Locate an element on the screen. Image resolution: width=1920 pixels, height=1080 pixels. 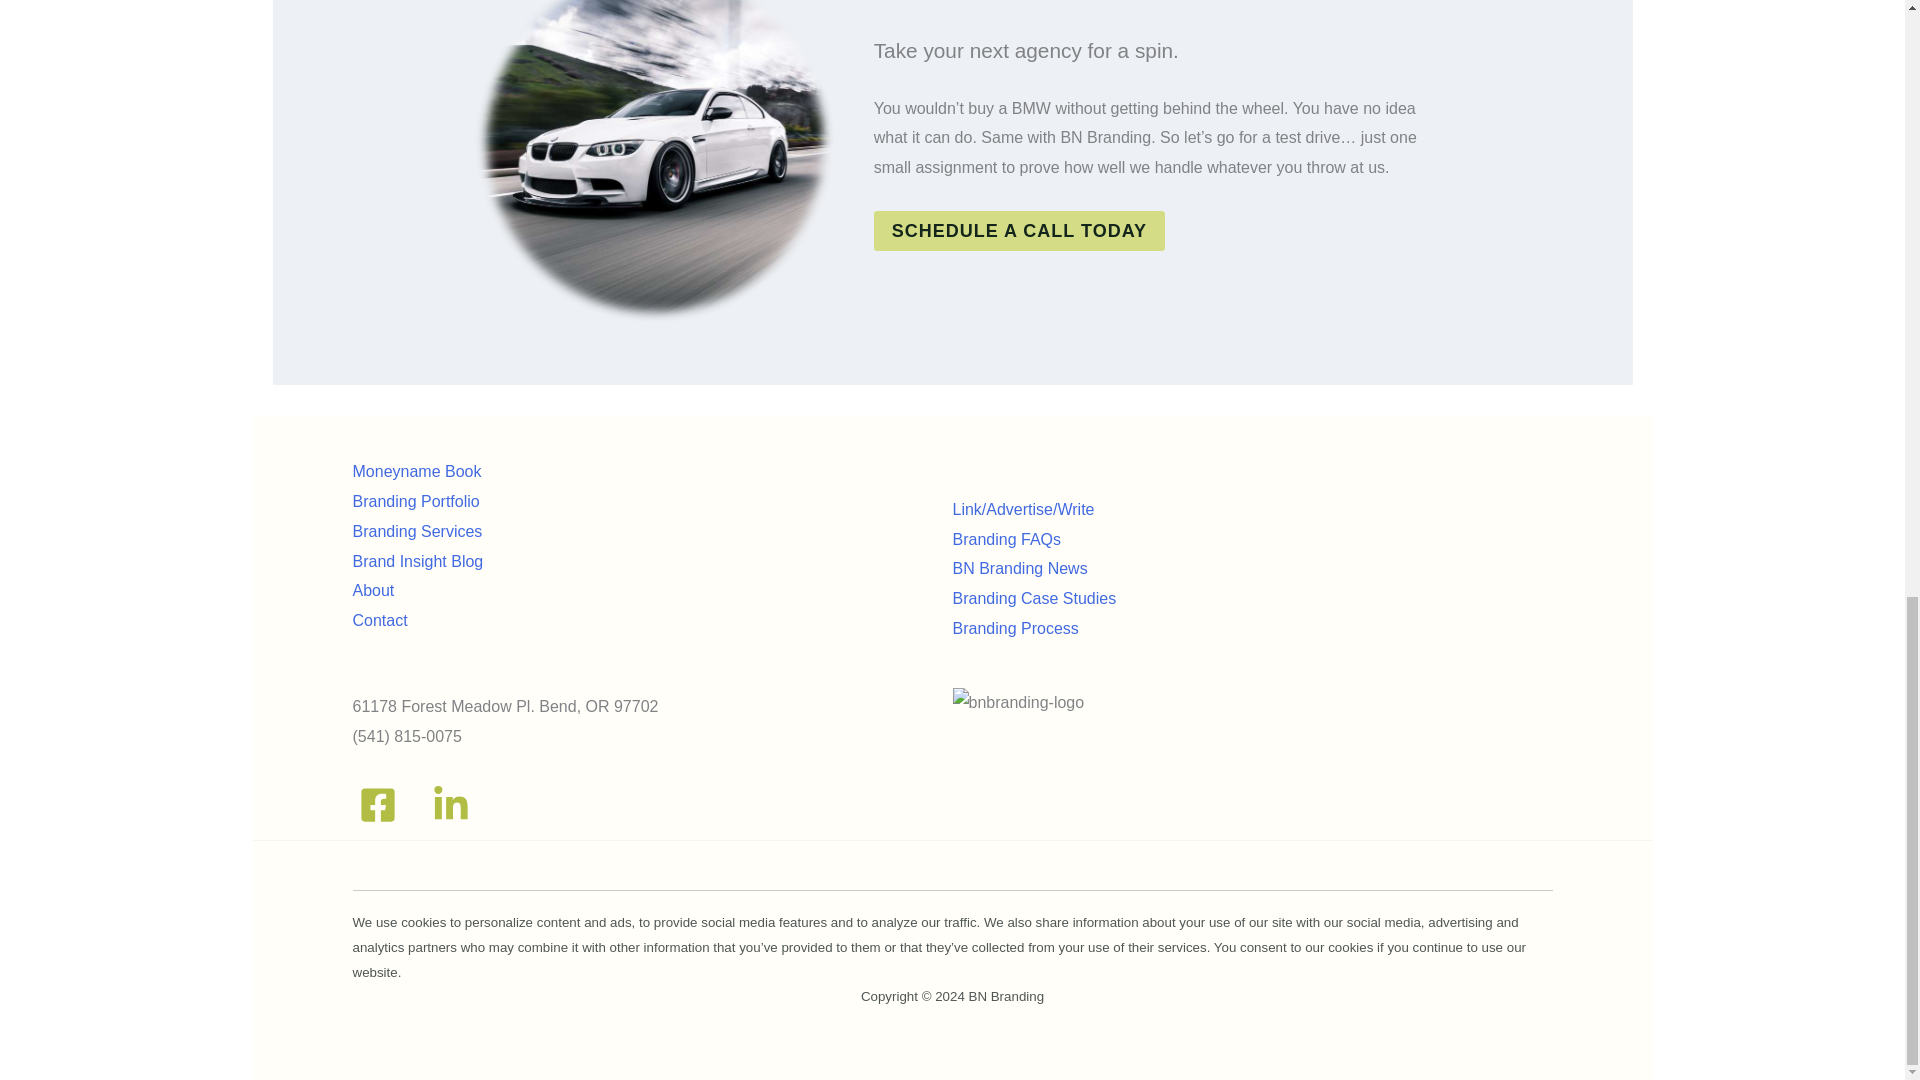
Moneyname Book is located at coordinates (416, 471).